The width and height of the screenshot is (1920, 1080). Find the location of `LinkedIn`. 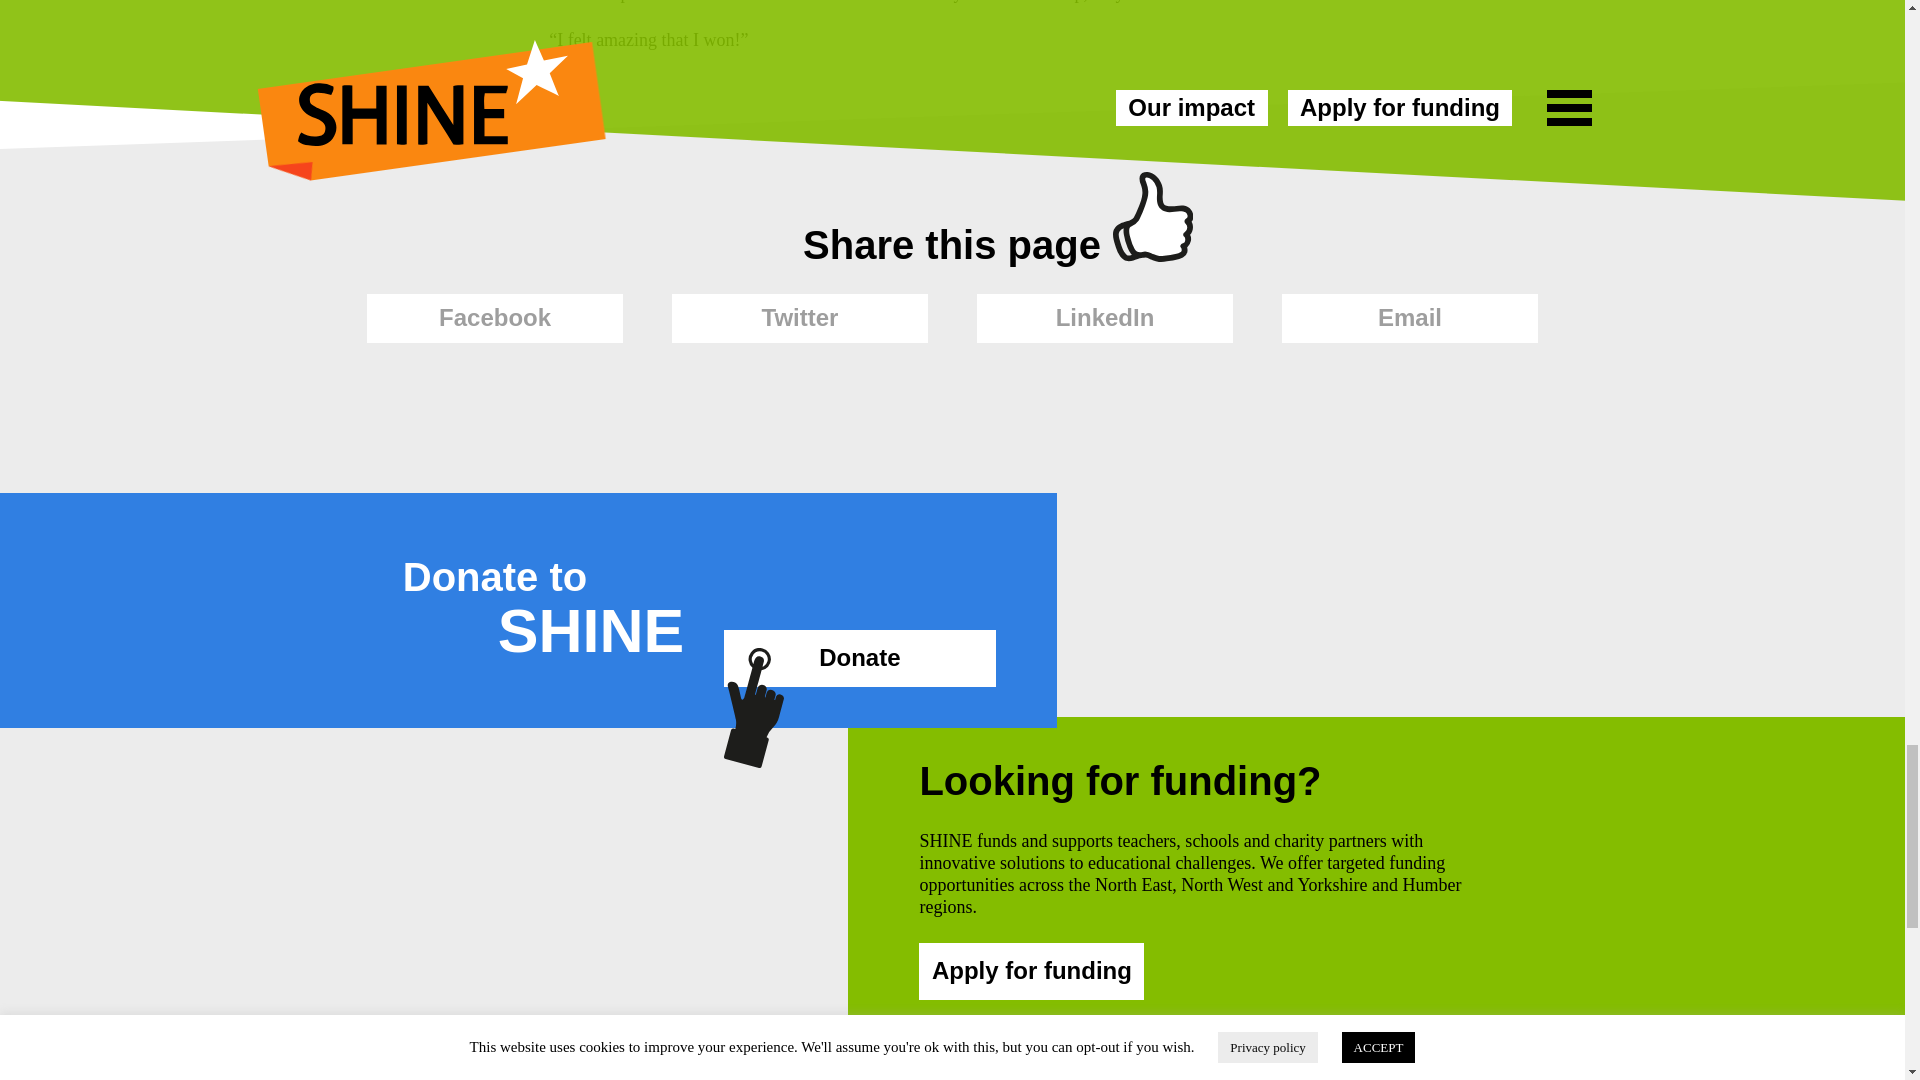

LinkedIn is located at coordinates (1104, 318).